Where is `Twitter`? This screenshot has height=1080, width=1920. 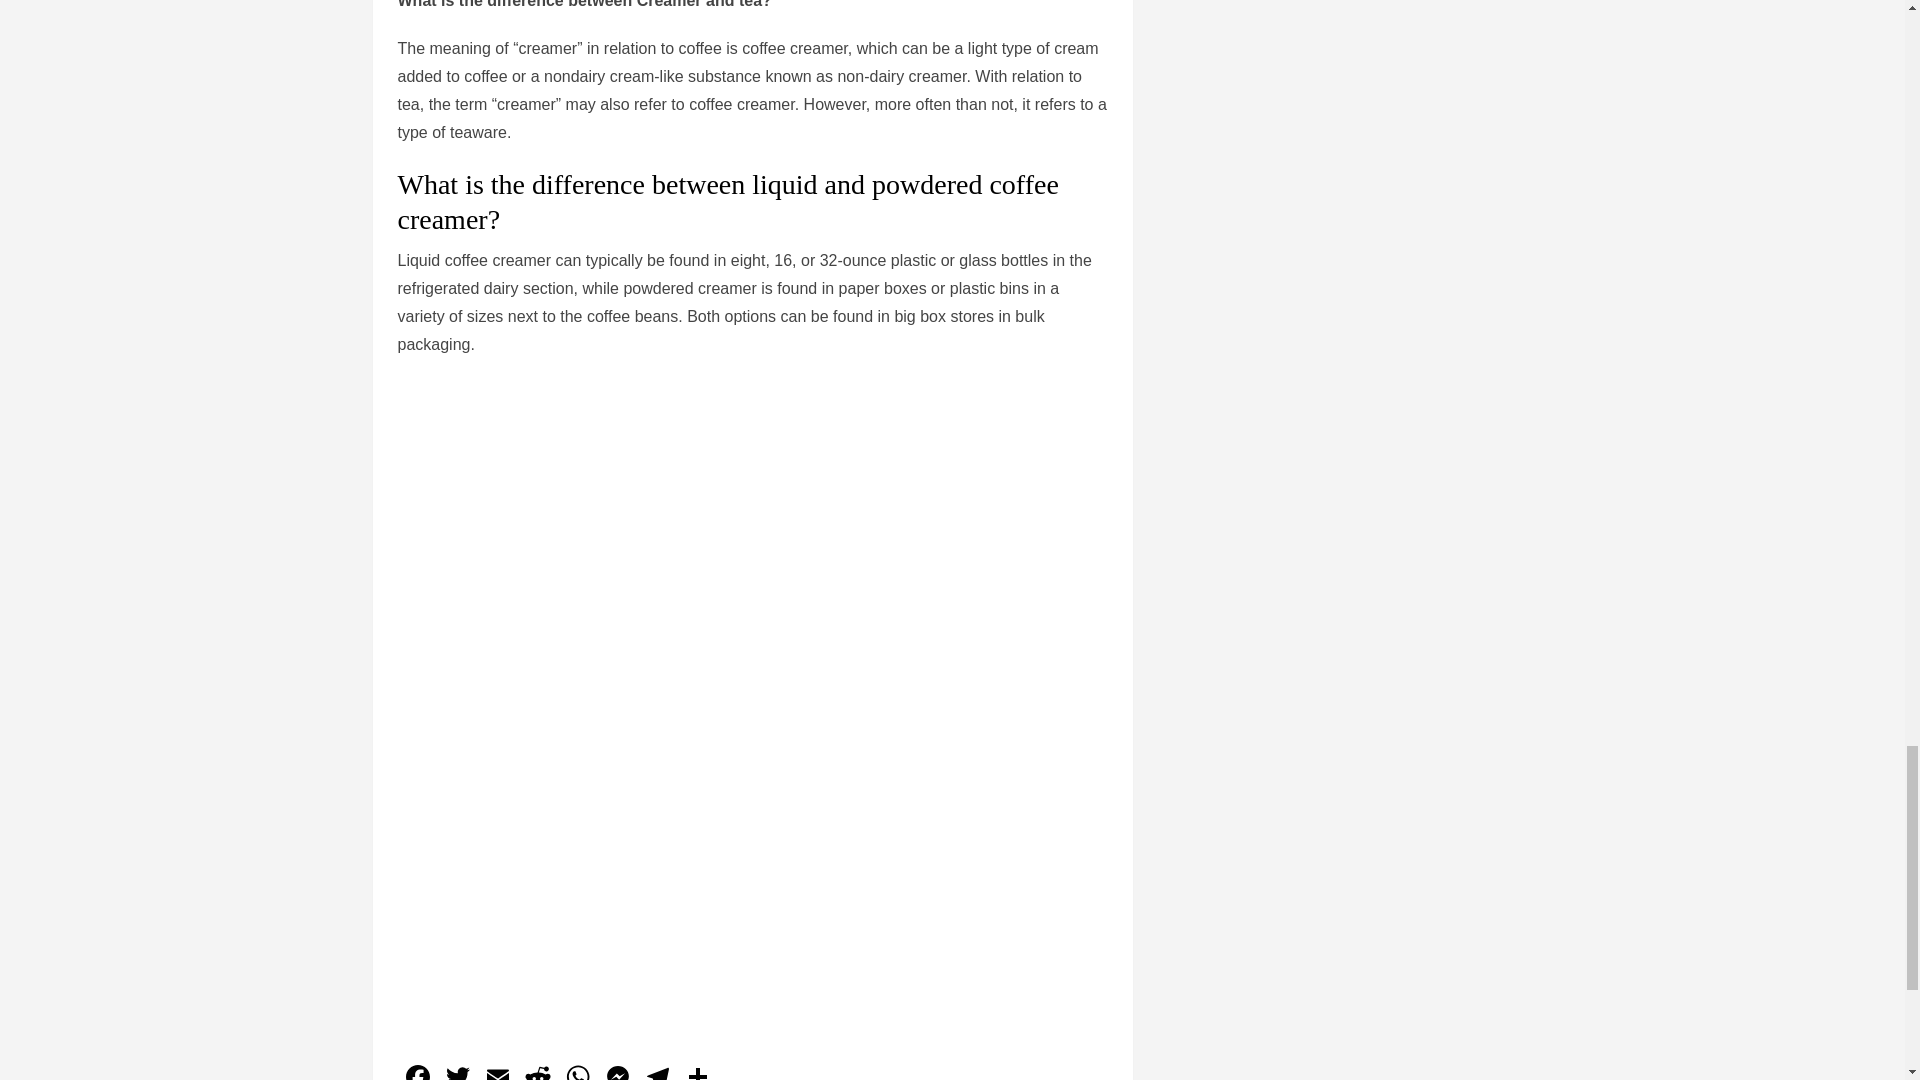
Twitter is located at coordinates (458, 1070).